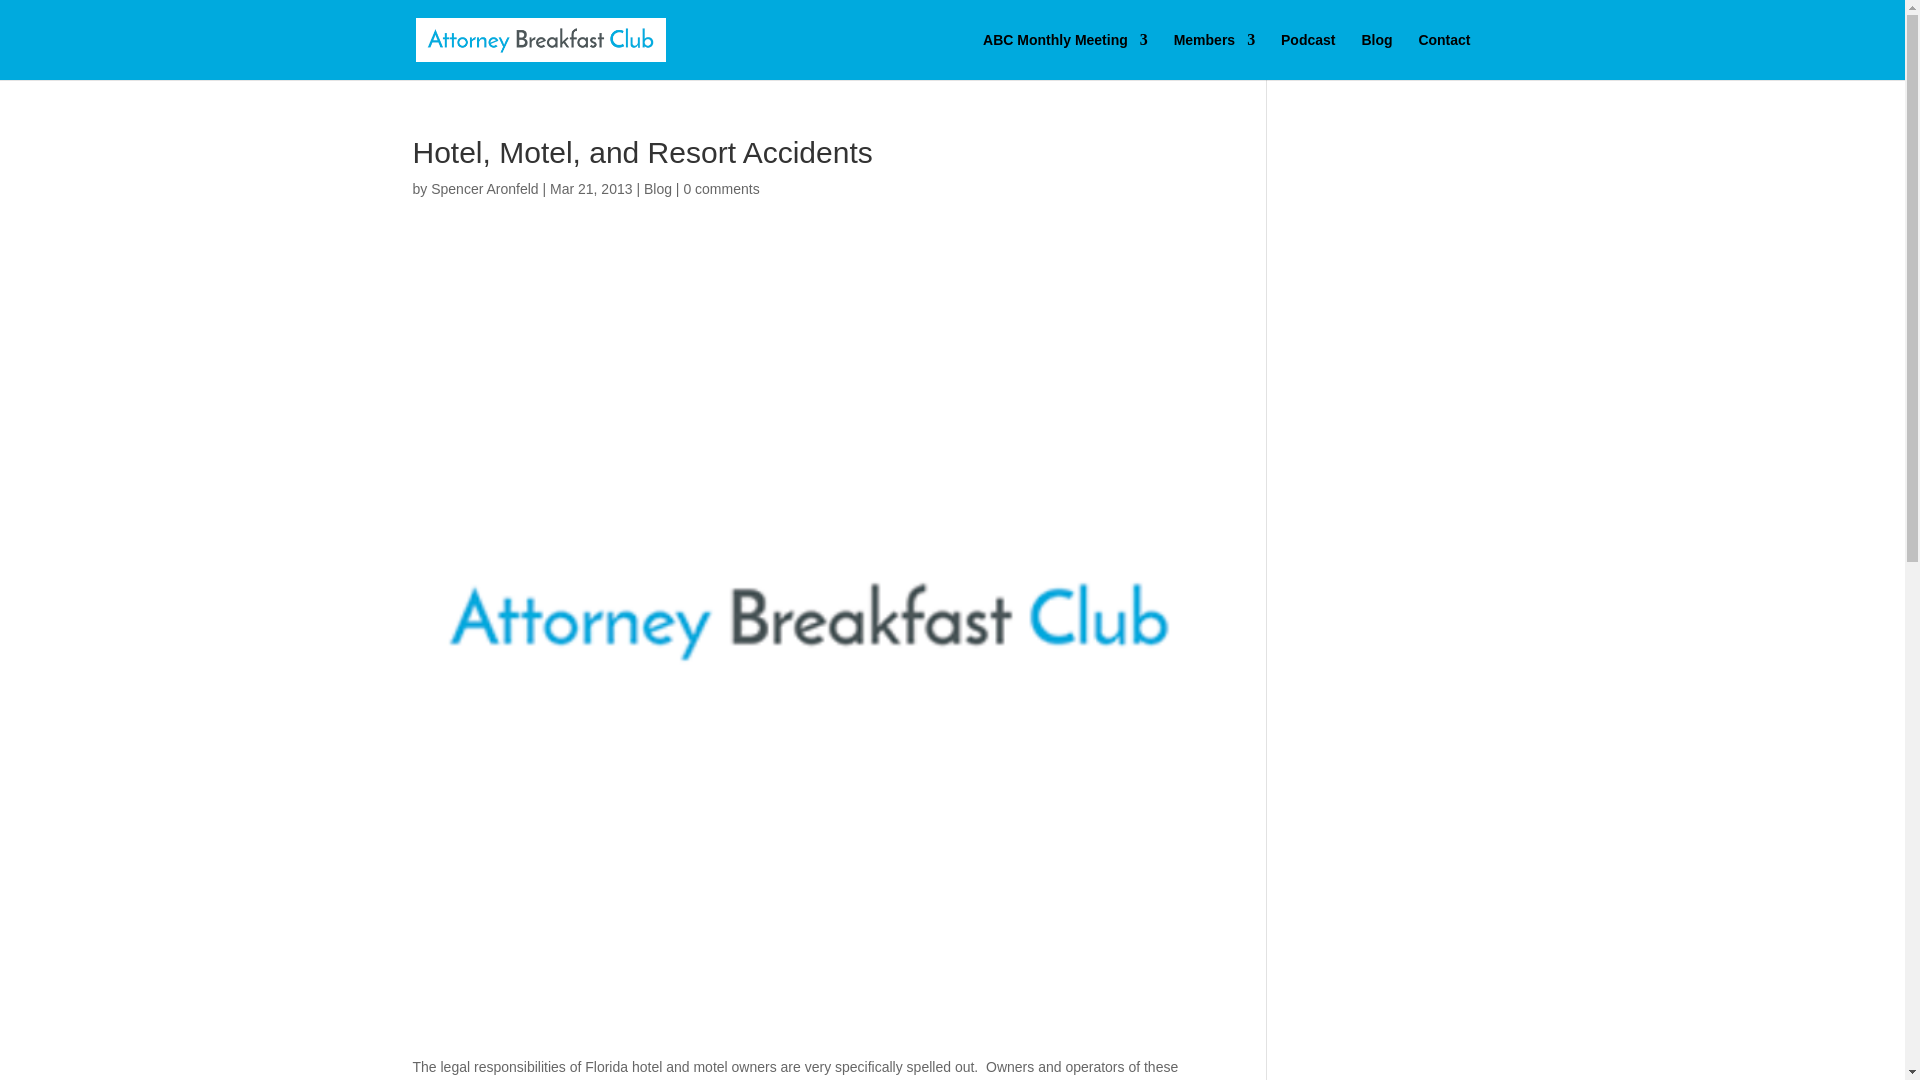 The height and width of the screenshot is (1080, 1920). What do you see at coordinates (1444, 56) in the screenshot?
I see `Contact` at bounding box center [1444, 56].